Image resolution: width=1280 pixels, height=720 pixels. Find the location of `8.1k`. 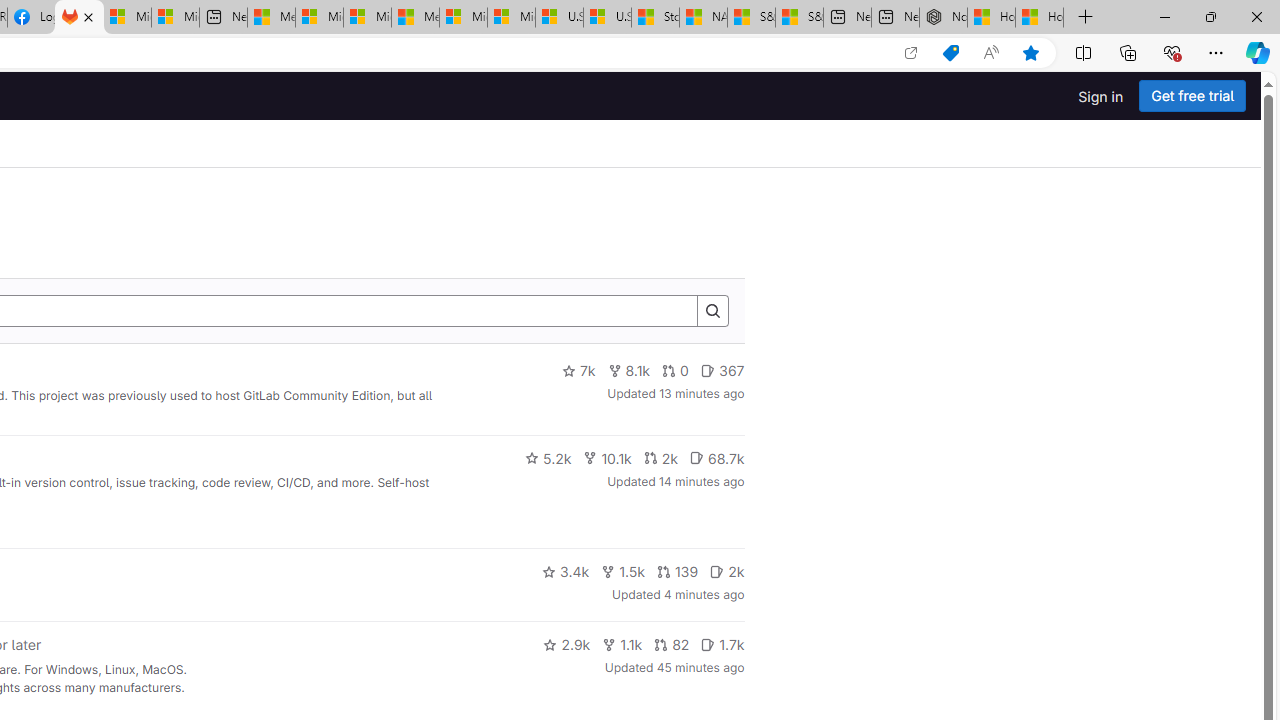

8.1k is located at coordinates (628, 371).